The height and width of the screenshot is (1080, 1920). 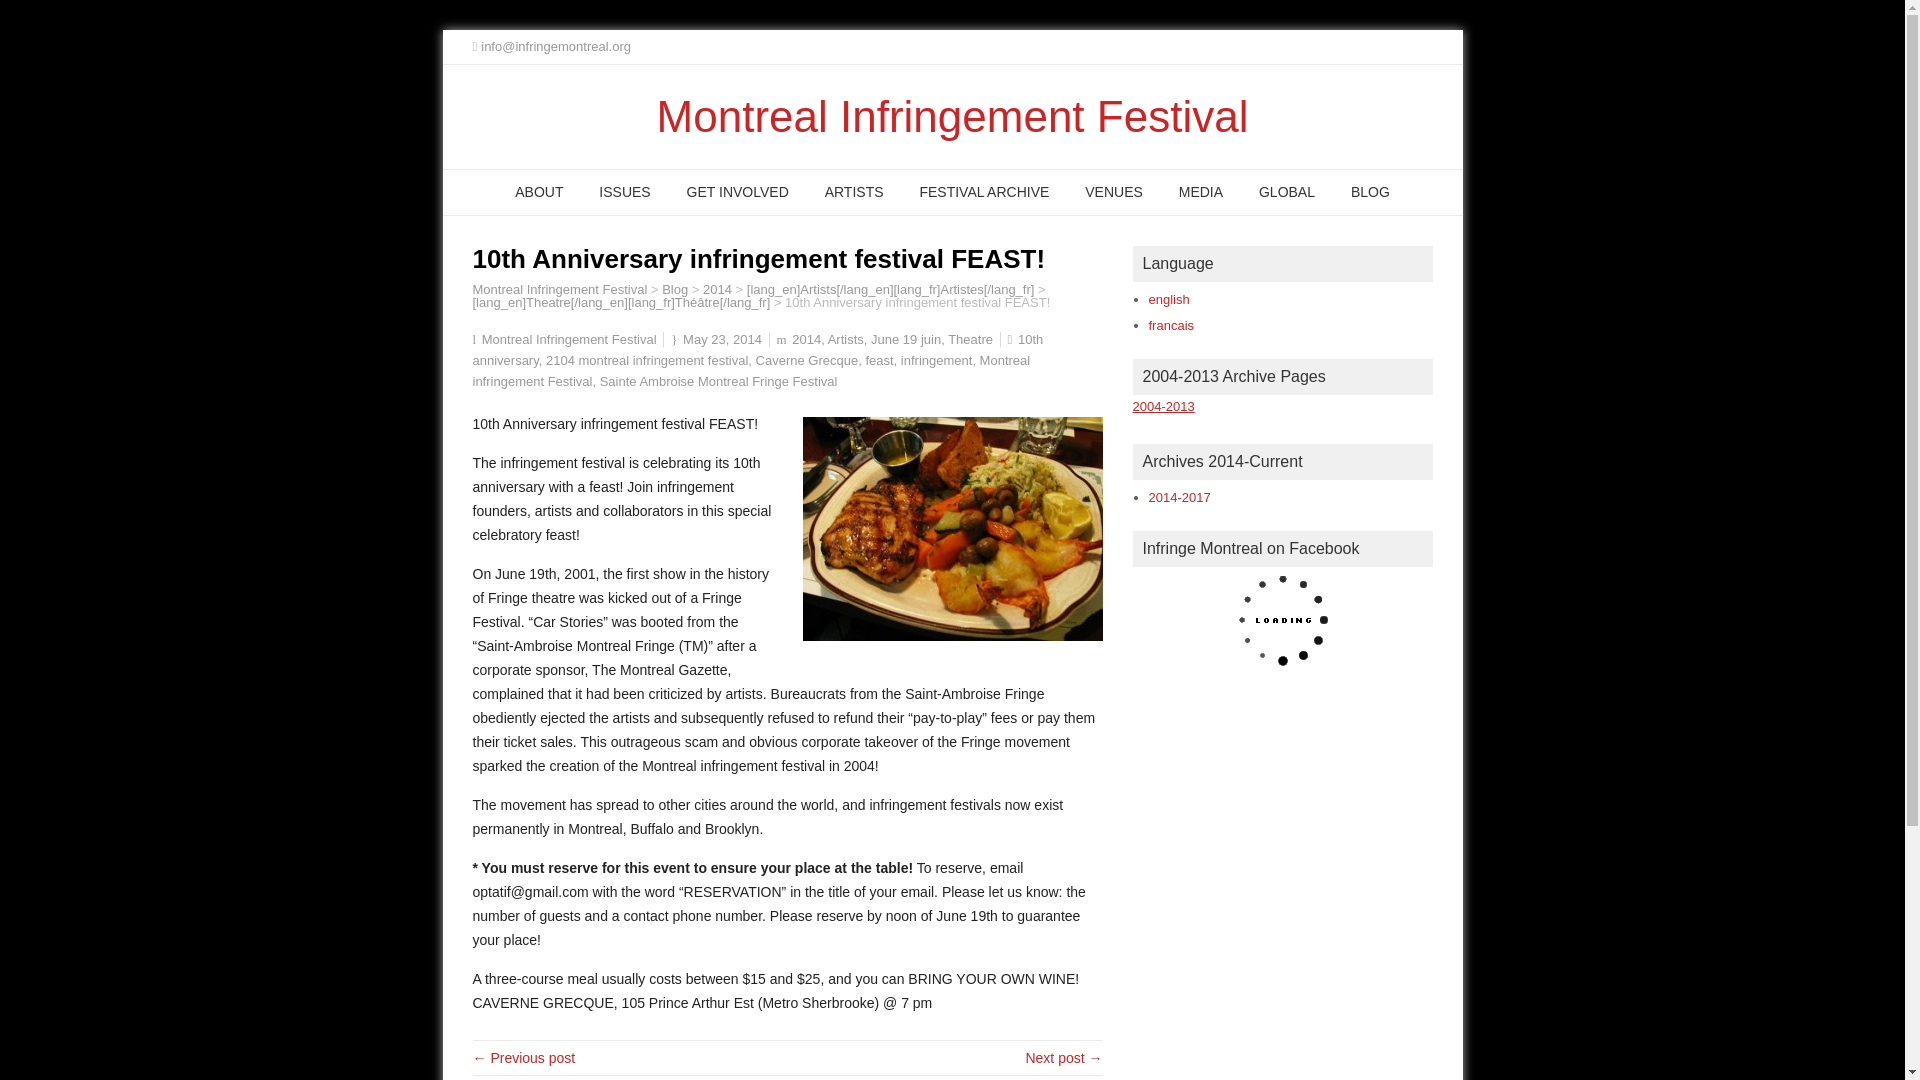 I want to click on Theatre, so click(x=970, y=338).